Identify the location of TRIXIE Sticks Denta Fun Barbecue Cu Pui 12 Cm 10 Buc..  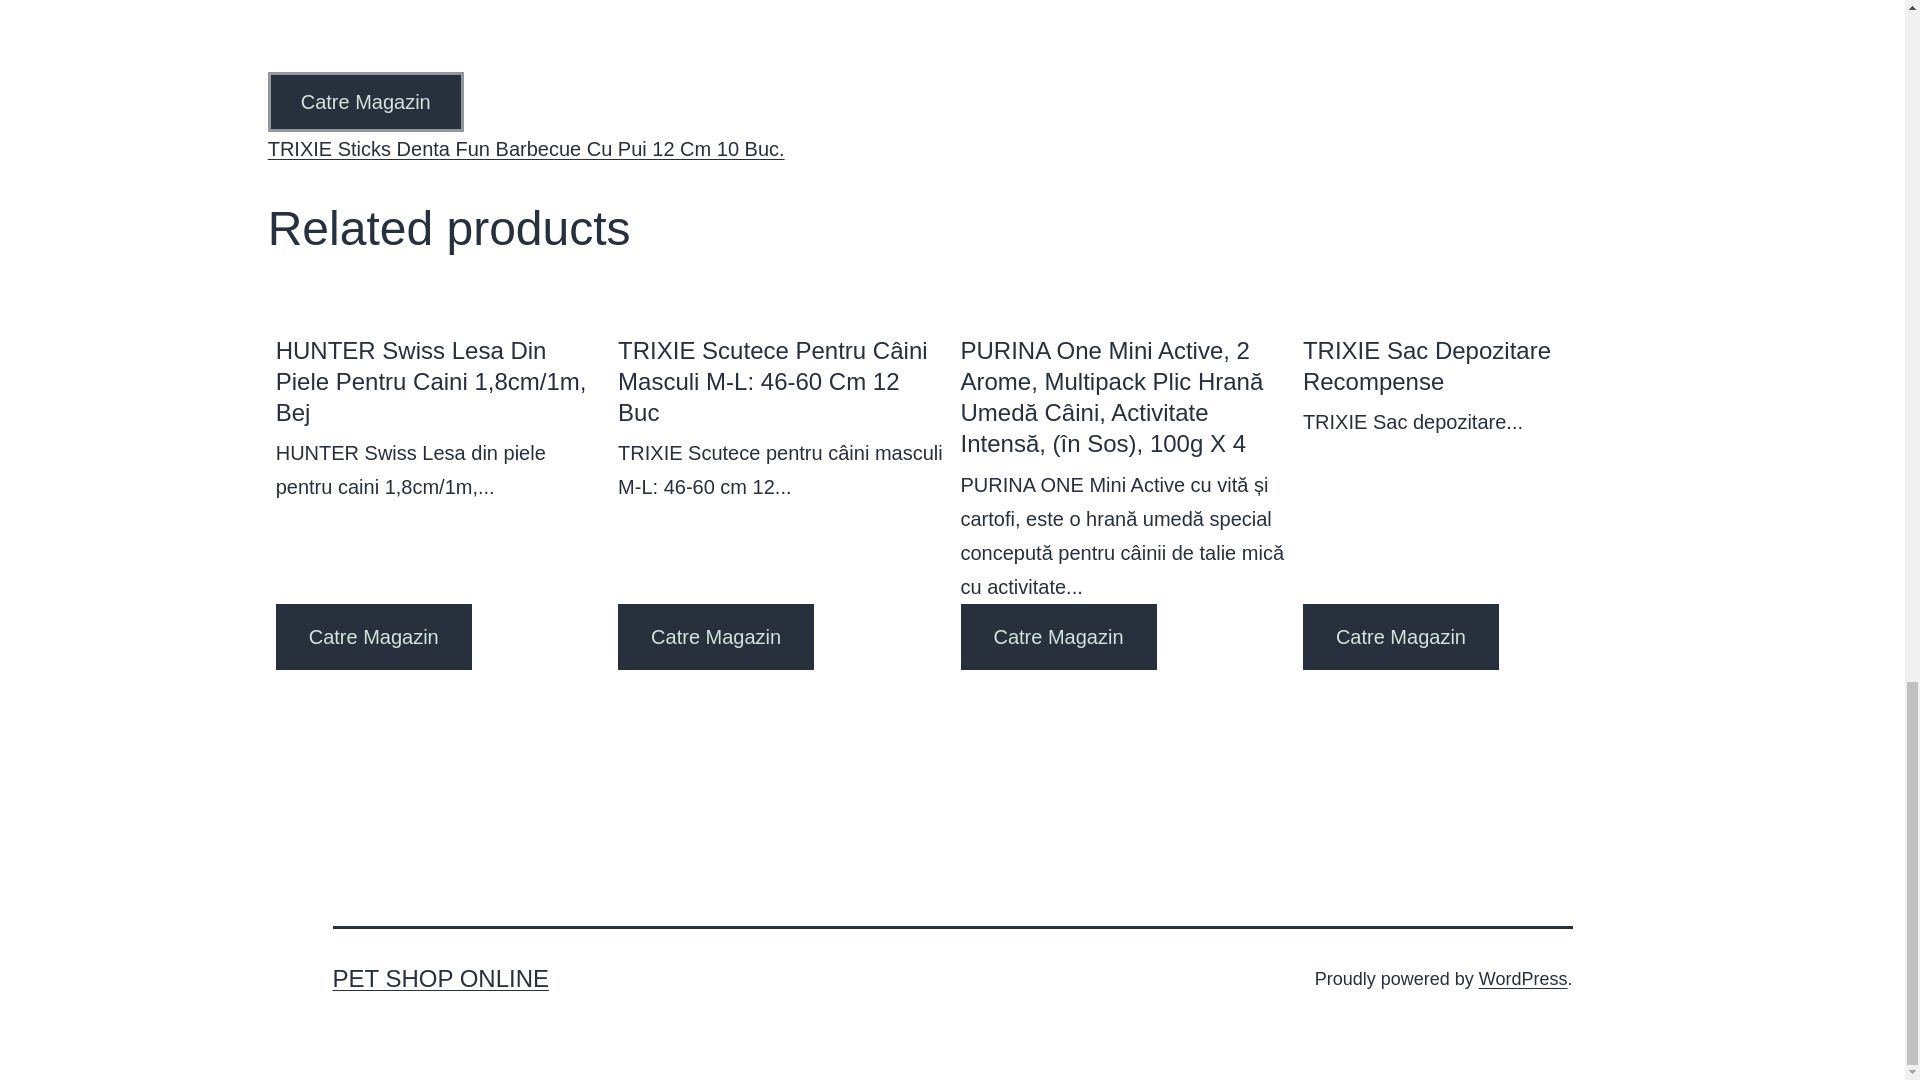
(440, 978).